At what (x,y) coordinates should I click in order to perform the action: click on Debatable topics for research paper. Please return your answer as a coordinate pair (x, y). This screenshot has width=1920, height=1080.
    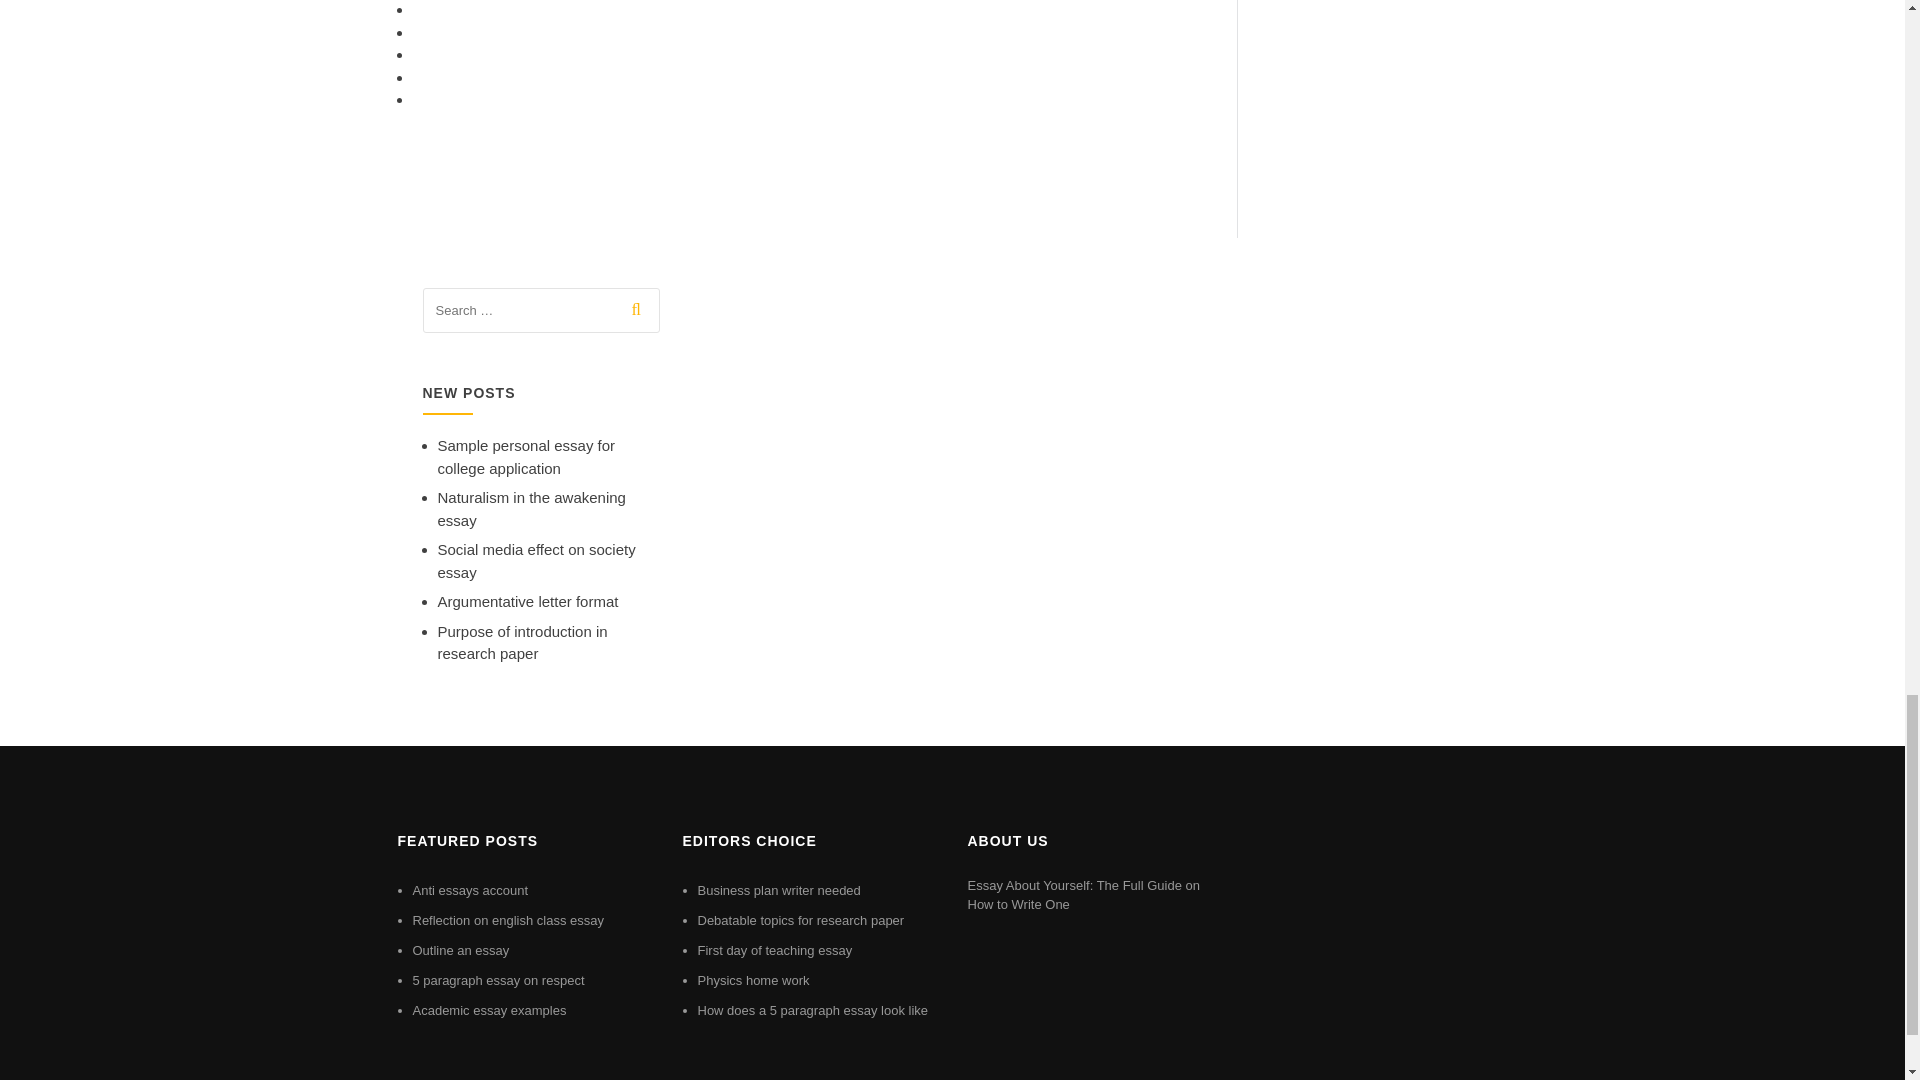
    Looking at the image, I should click on (801, 920).